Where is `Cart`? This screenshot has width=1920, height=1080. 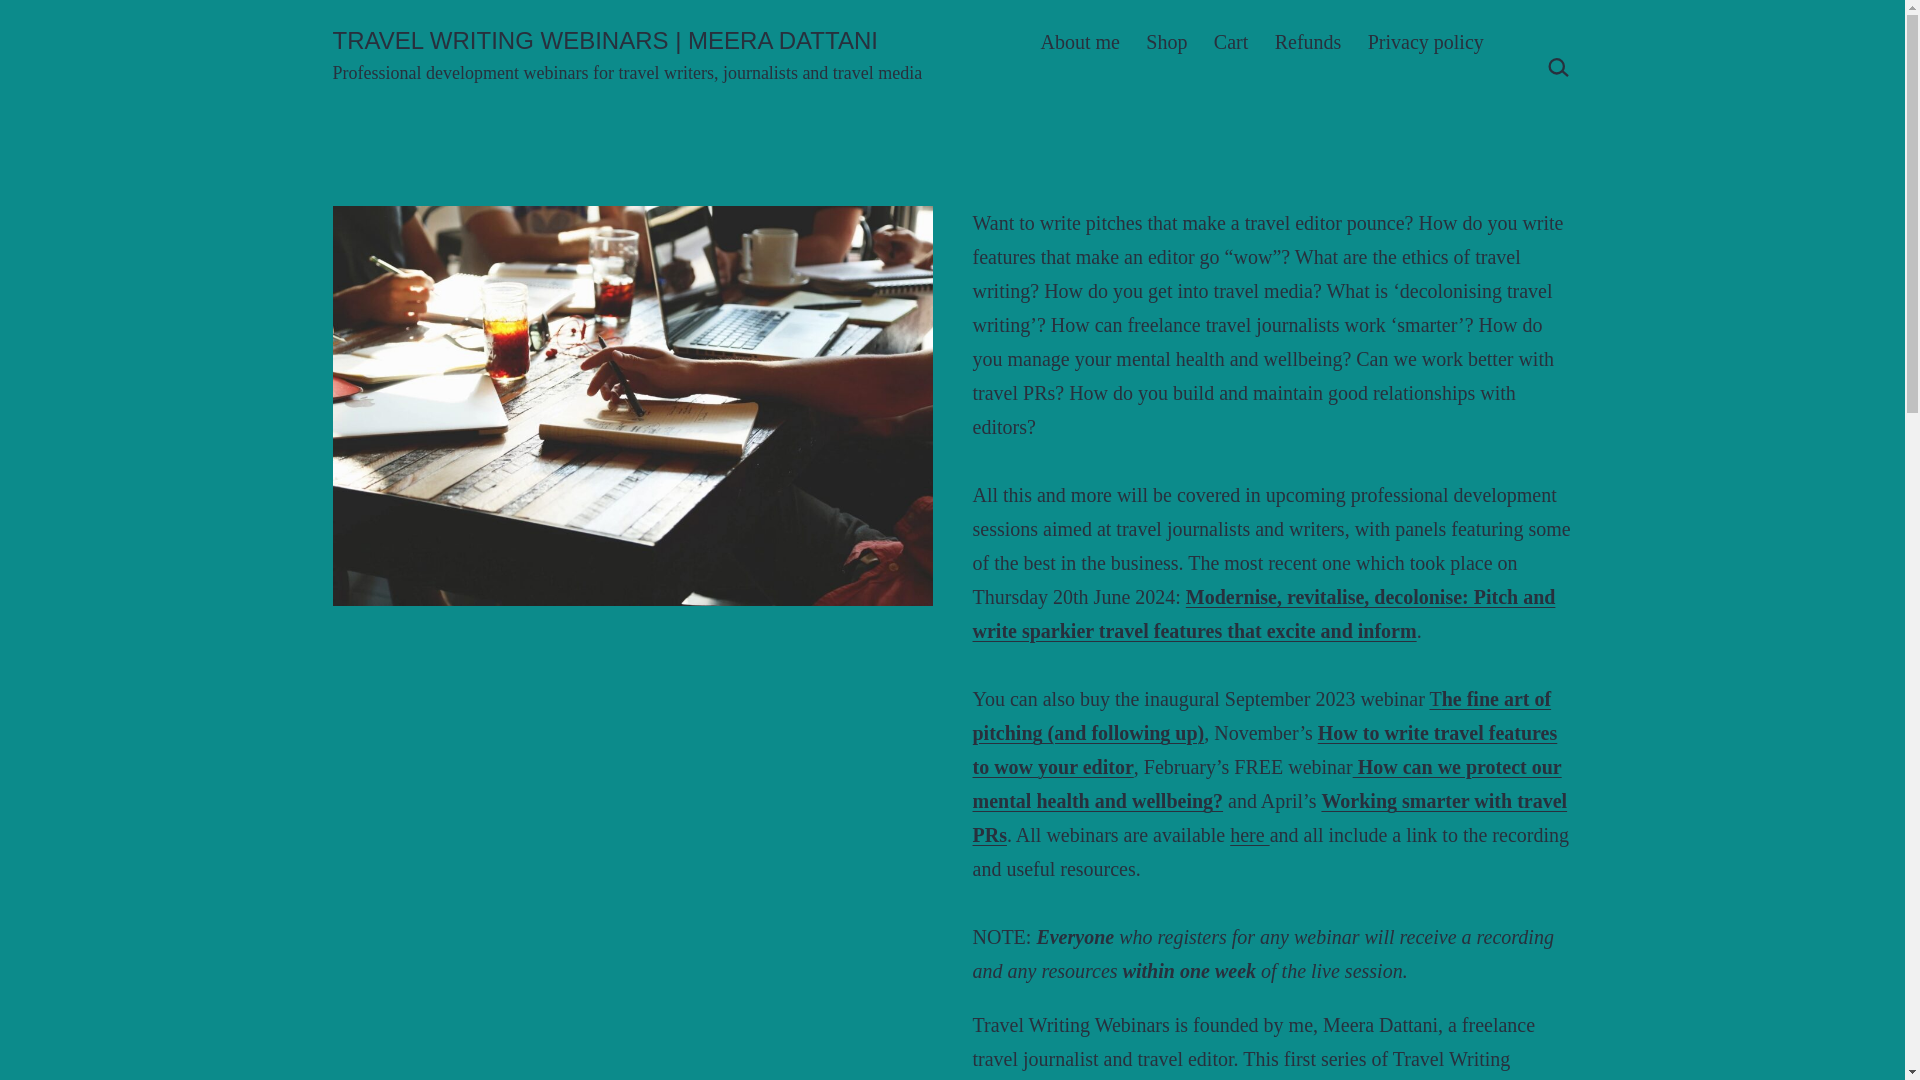
Cart is located at coordinates (1231, 42).